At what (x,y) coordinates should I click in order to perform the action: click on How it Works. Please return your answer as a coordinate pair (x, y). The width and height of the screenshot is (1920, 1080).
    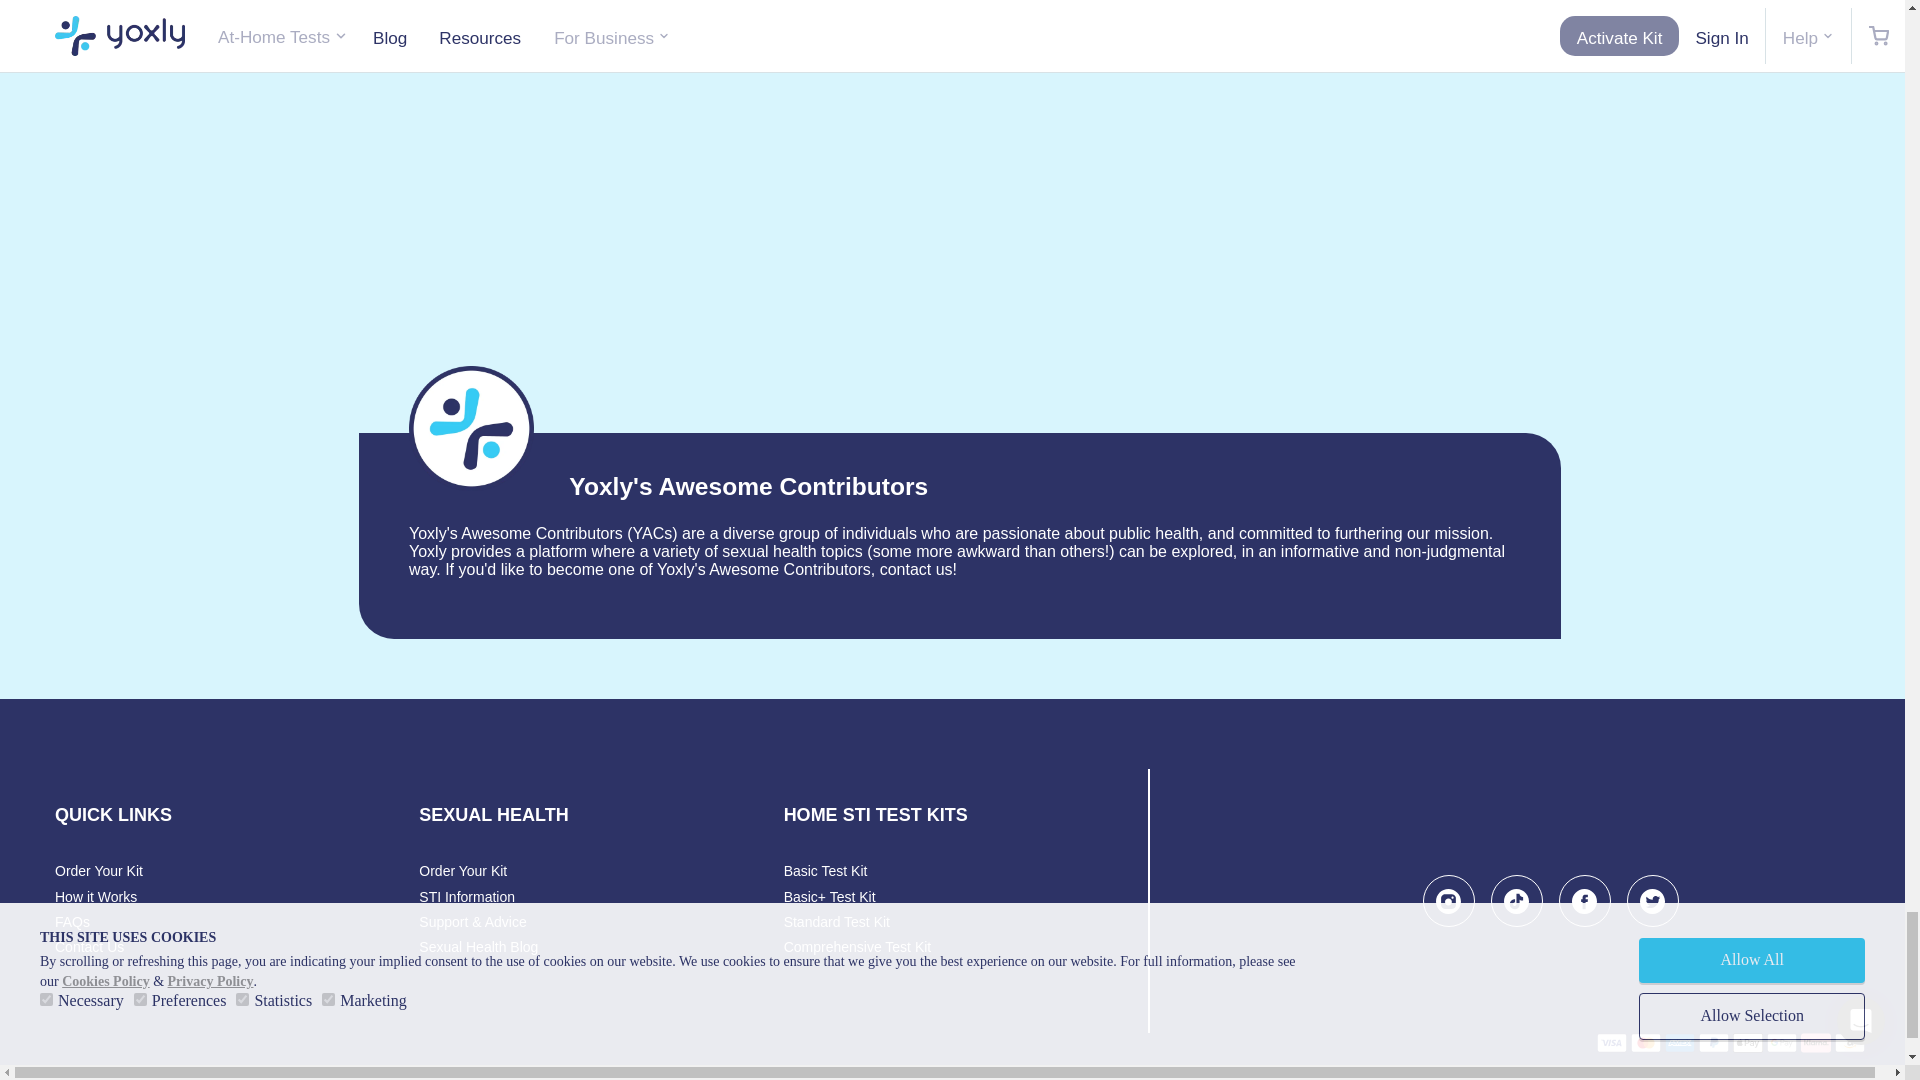
    Looking at the image, I should click on (96, 896).